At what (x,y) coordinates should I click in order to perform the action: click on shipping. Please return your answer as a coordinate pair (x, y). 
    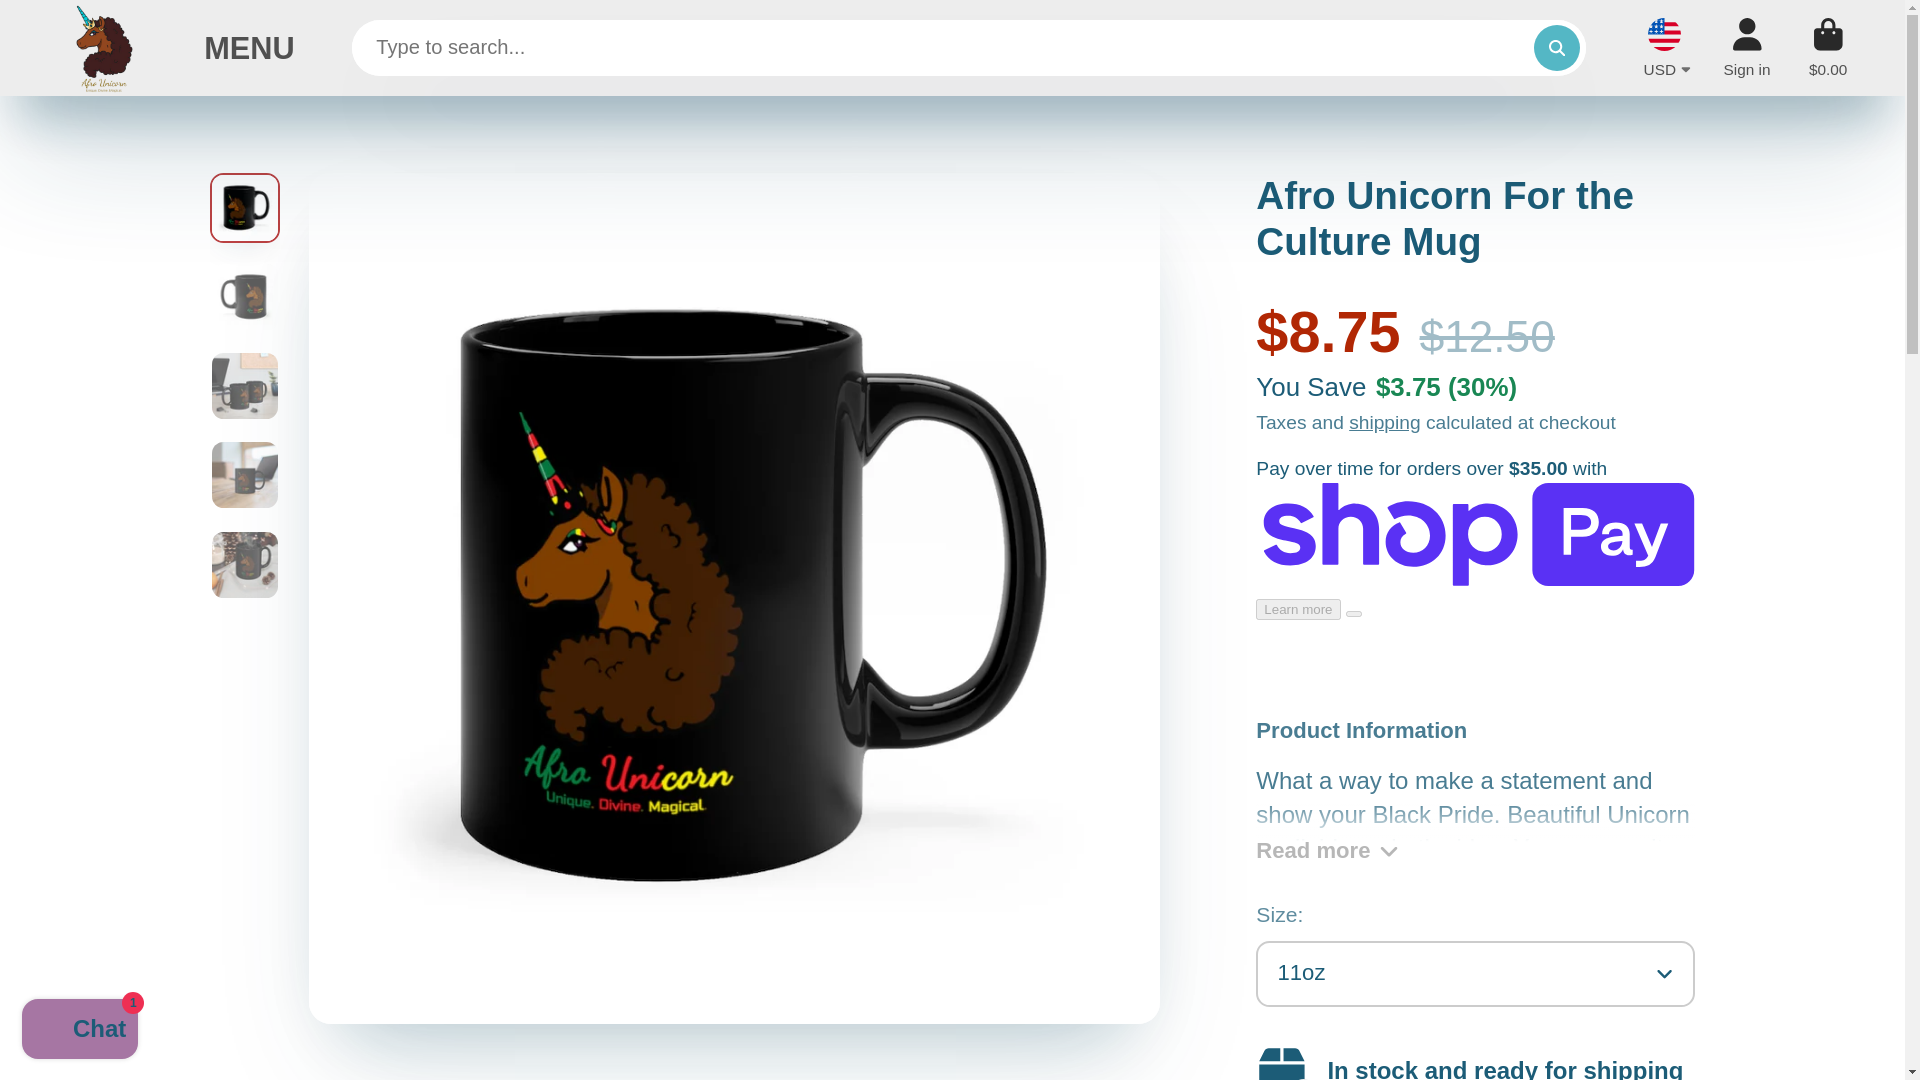
    Looking at the image, I should click on (1384, 422).